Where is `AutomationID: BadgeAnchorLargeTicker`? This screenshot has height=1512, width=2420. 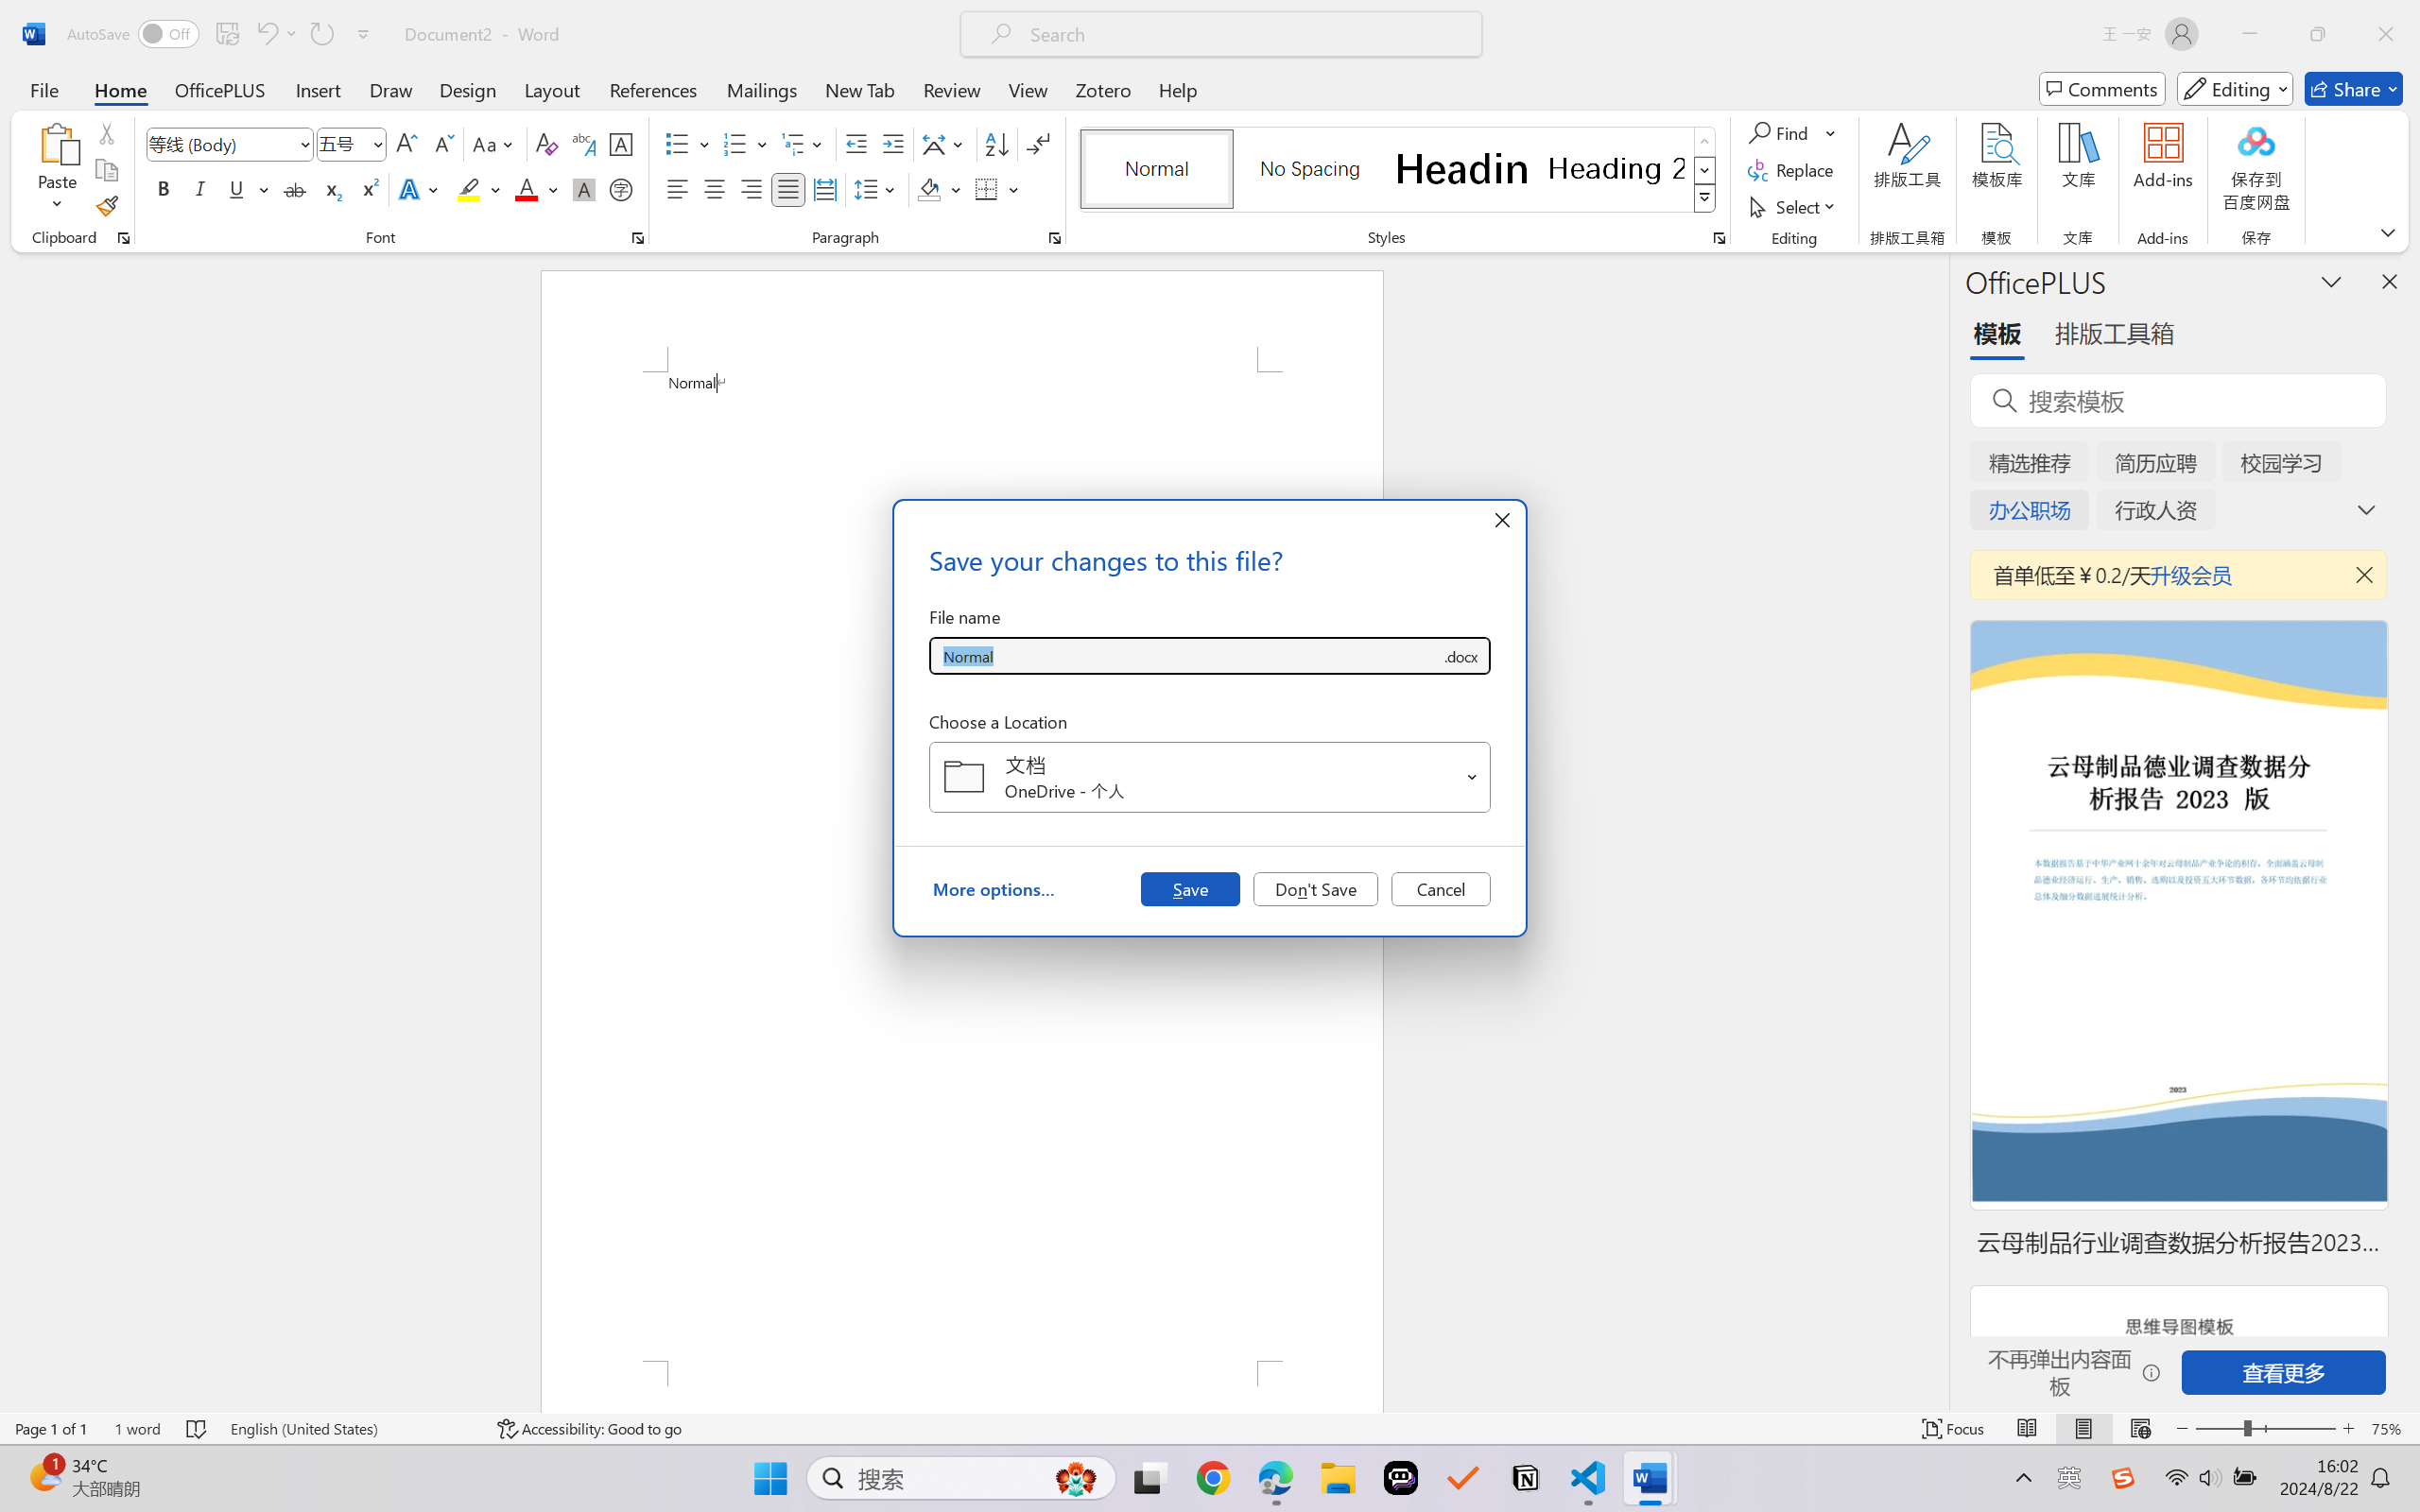
AutomationID: BadgeAnchorLargeTicker is located at coordinates (43, 1476).